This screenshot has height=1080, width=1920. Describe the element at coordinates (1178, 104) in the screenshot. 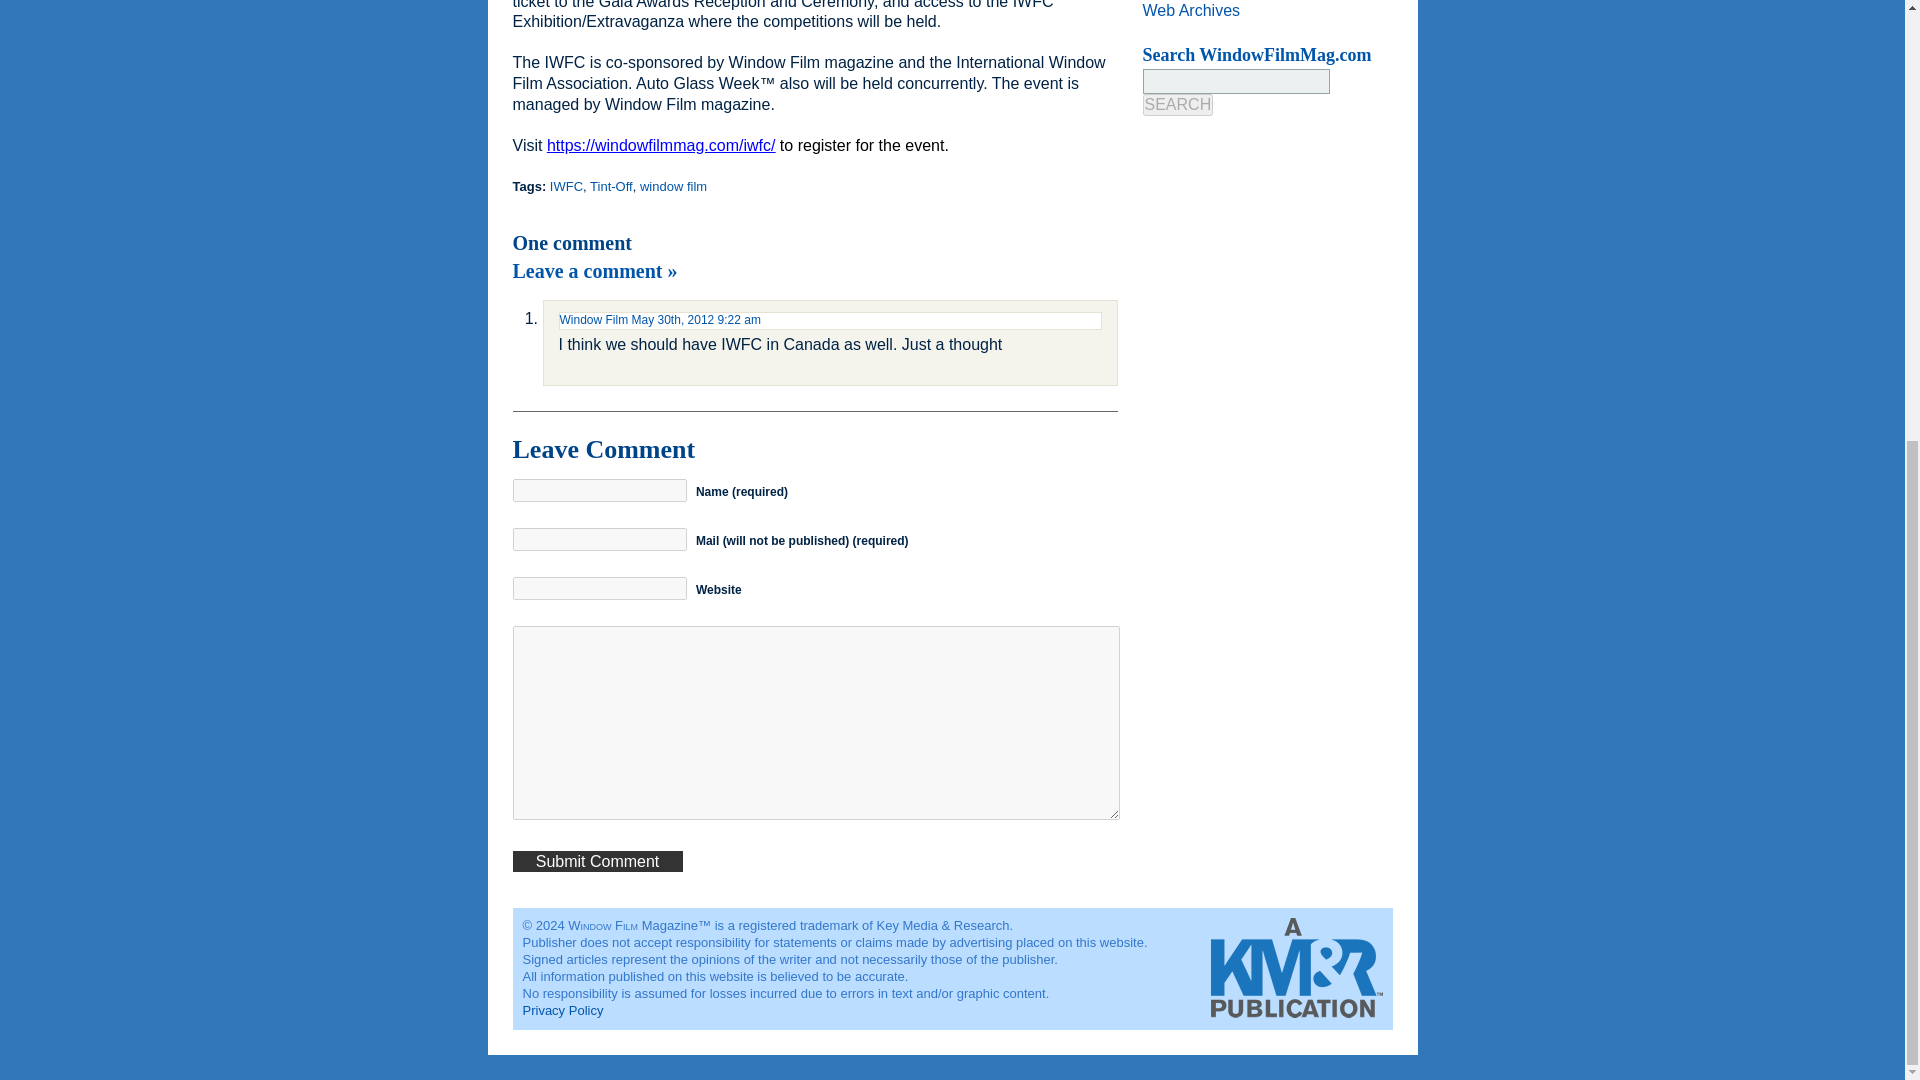

I see `SEARCH` at that location.